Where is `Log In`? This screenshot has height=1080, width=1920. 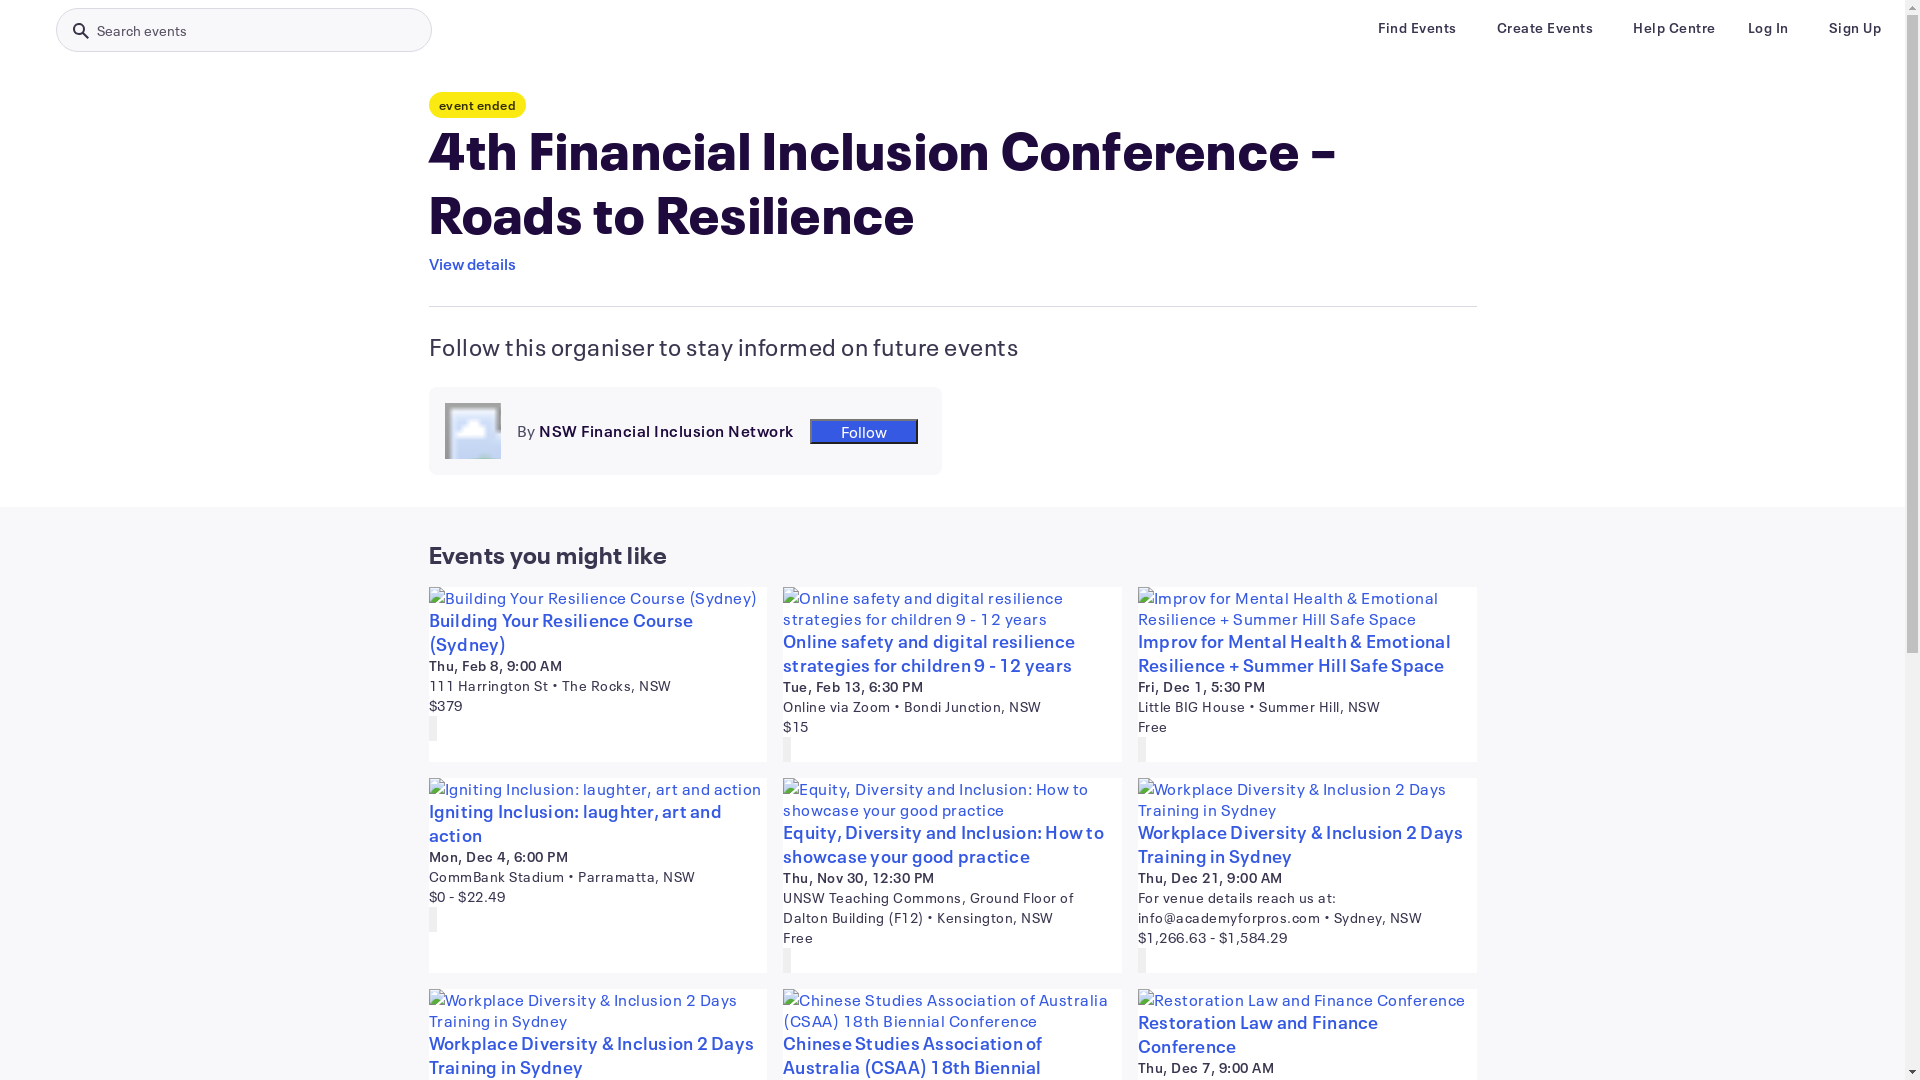
Log In is located at coordinates (1768, 28).